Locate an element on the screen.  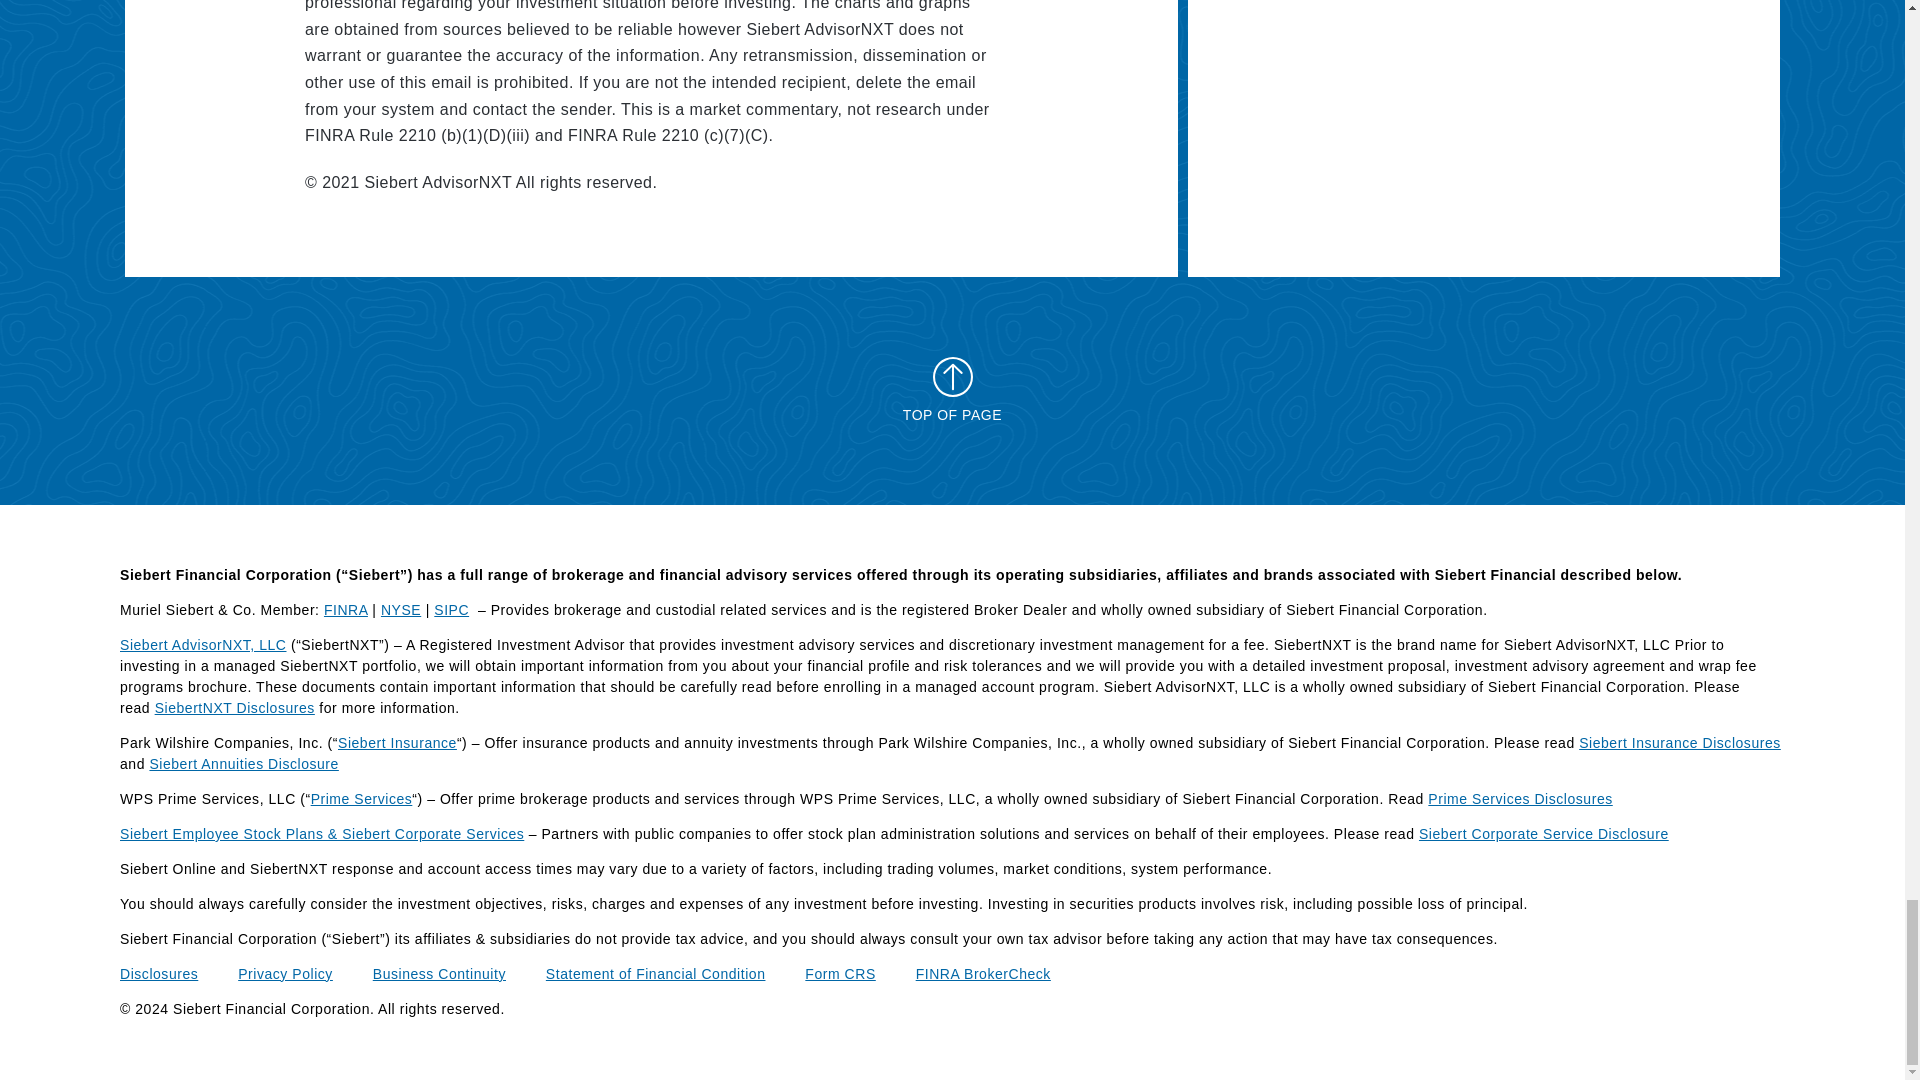
Prime Services is located at coordinates (362, 798).